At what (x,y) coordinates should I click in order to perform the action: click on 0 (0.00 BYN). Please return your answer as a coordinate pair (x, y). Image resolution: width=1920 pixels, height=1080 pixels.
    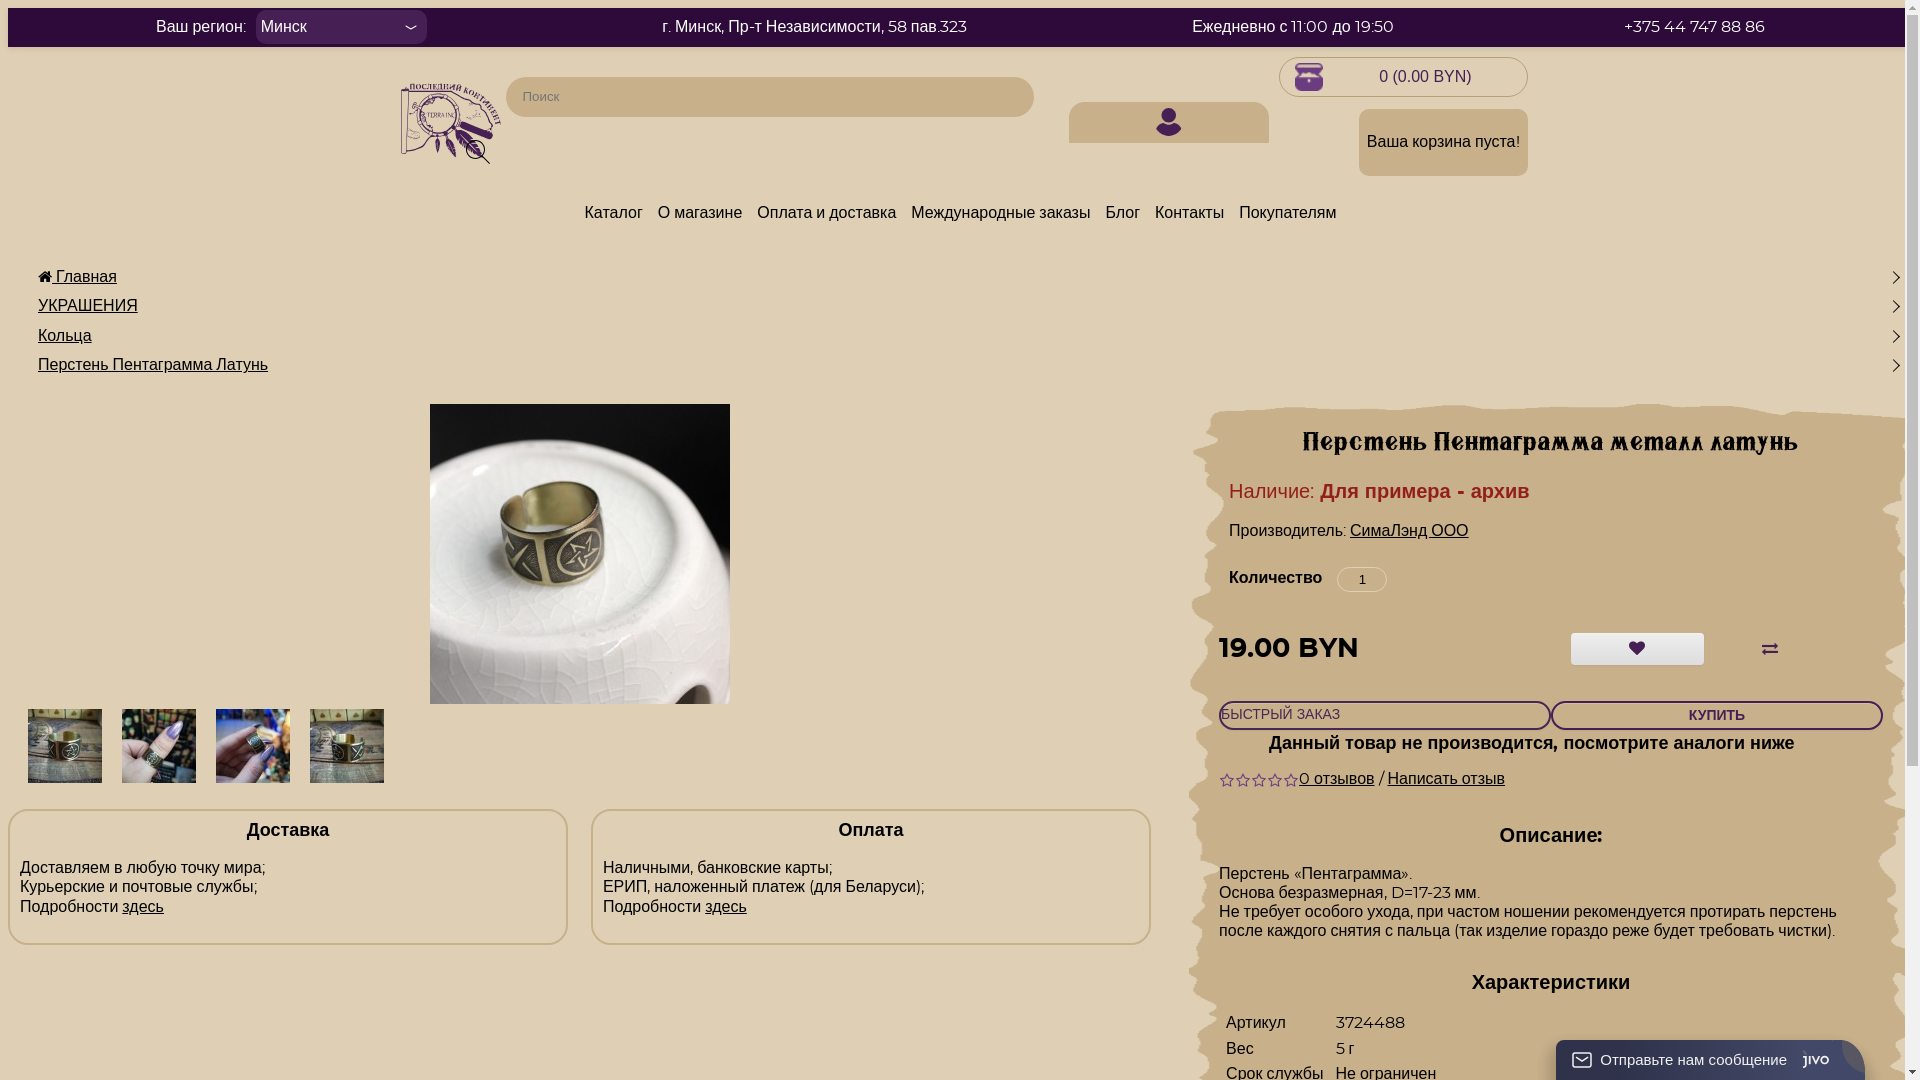
    Looking at the image, I should click on (1403, 77).